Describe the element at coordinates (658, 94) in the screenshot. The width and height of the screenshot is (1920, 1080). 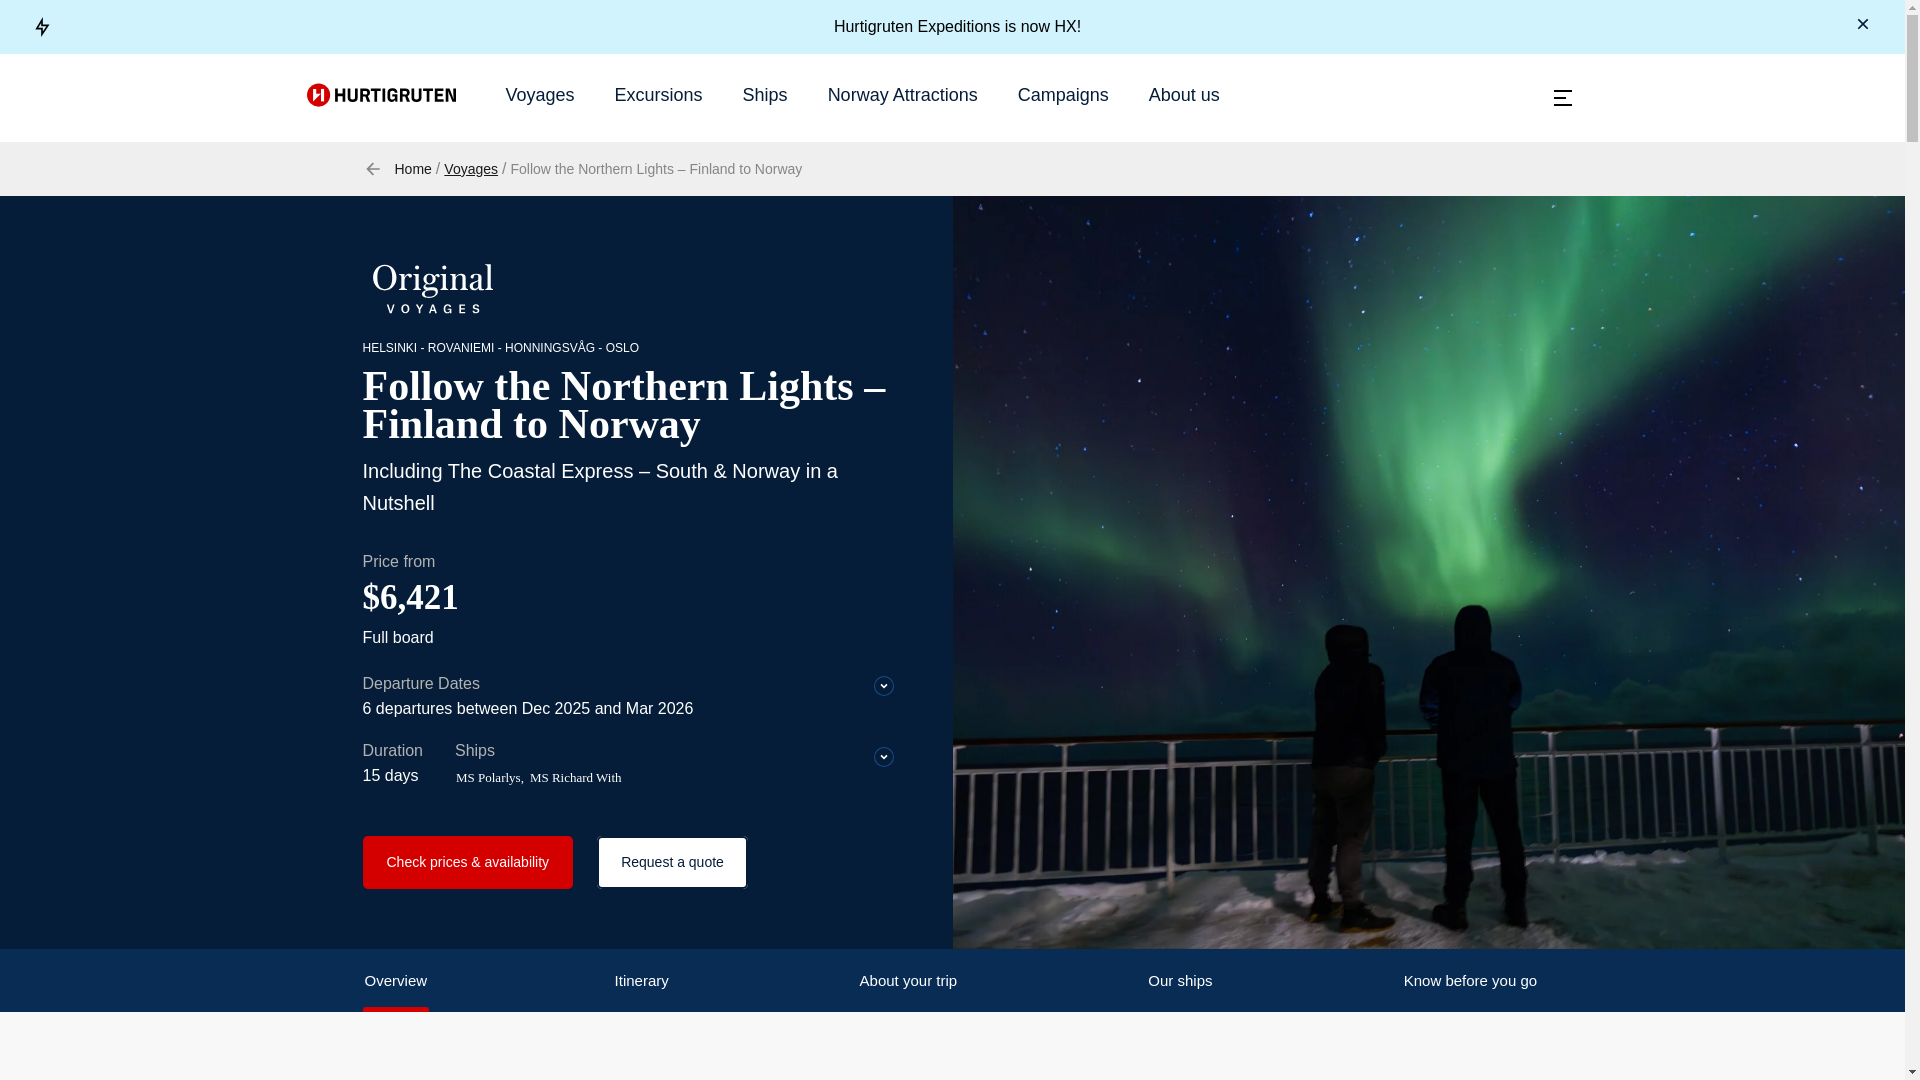
I see `Excursions` at that location.